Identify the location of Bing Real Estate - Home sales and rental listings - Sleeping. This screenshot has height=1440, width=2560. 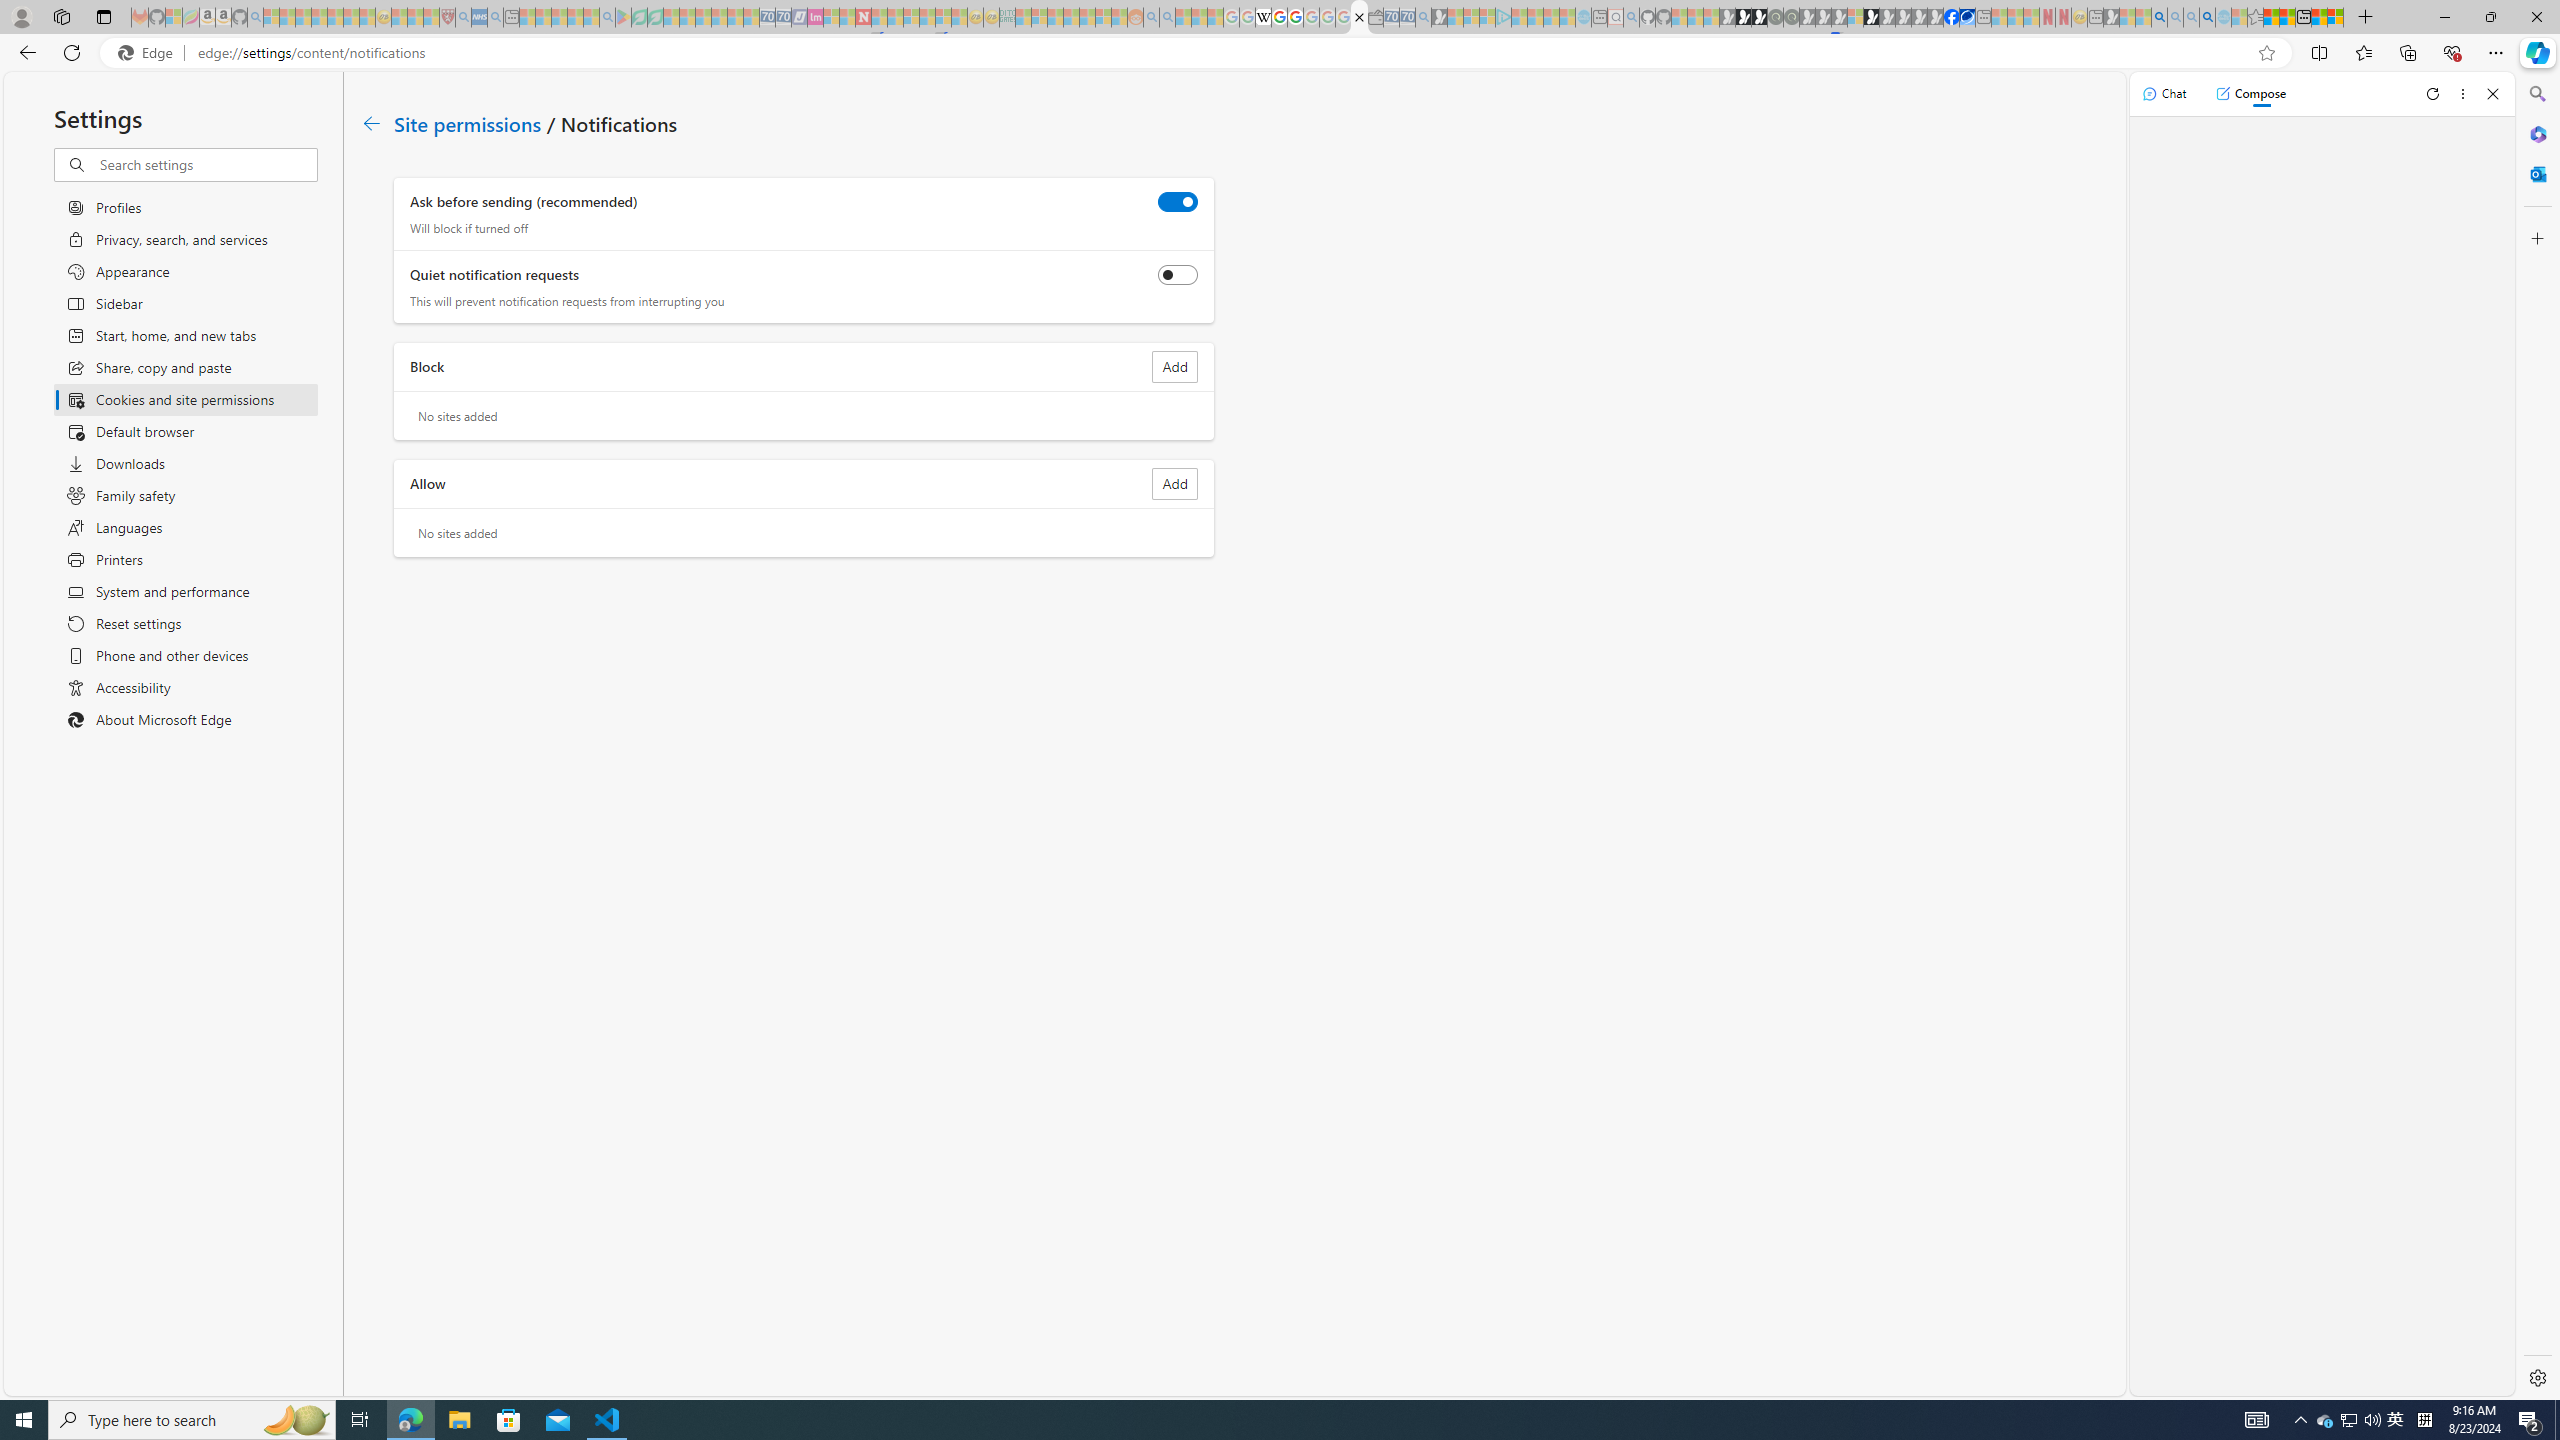
(1423, 17).